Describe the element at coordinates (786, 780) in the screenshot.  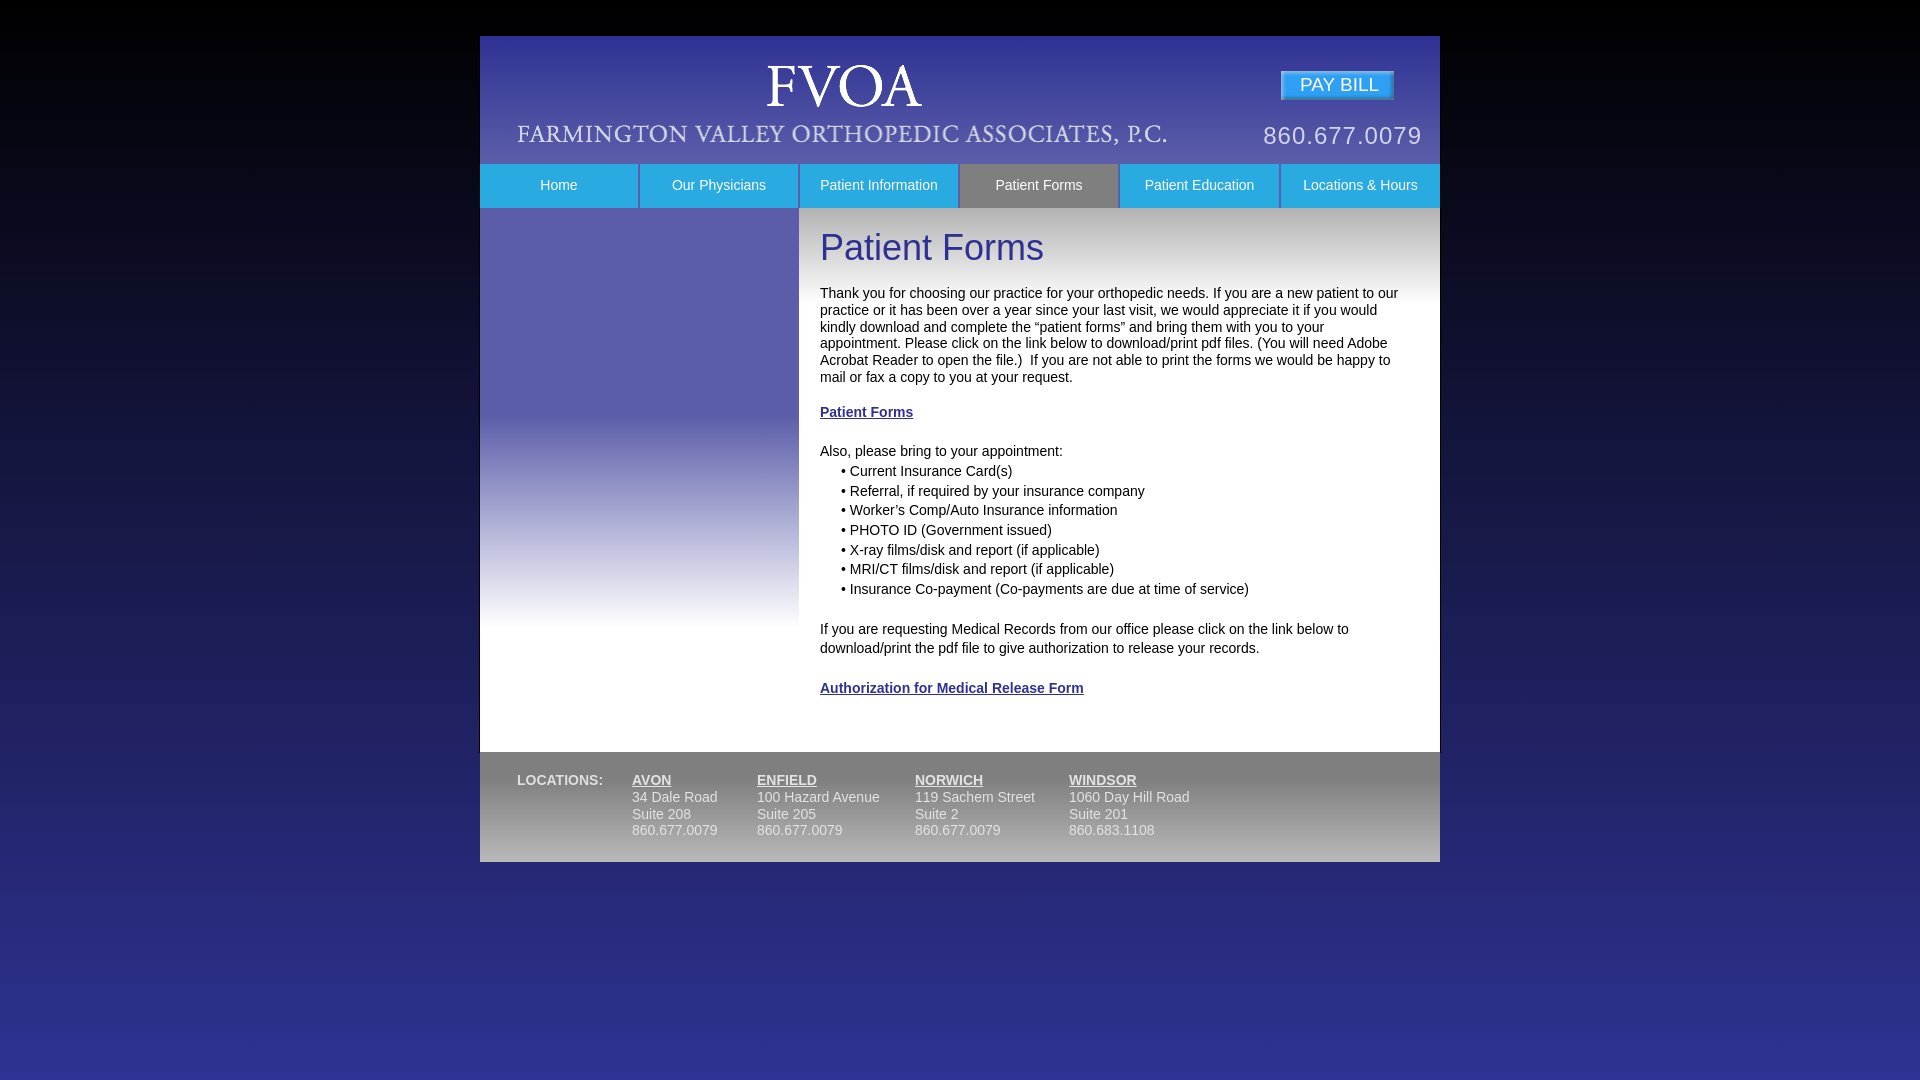
I see `ENFIELD` at that location.